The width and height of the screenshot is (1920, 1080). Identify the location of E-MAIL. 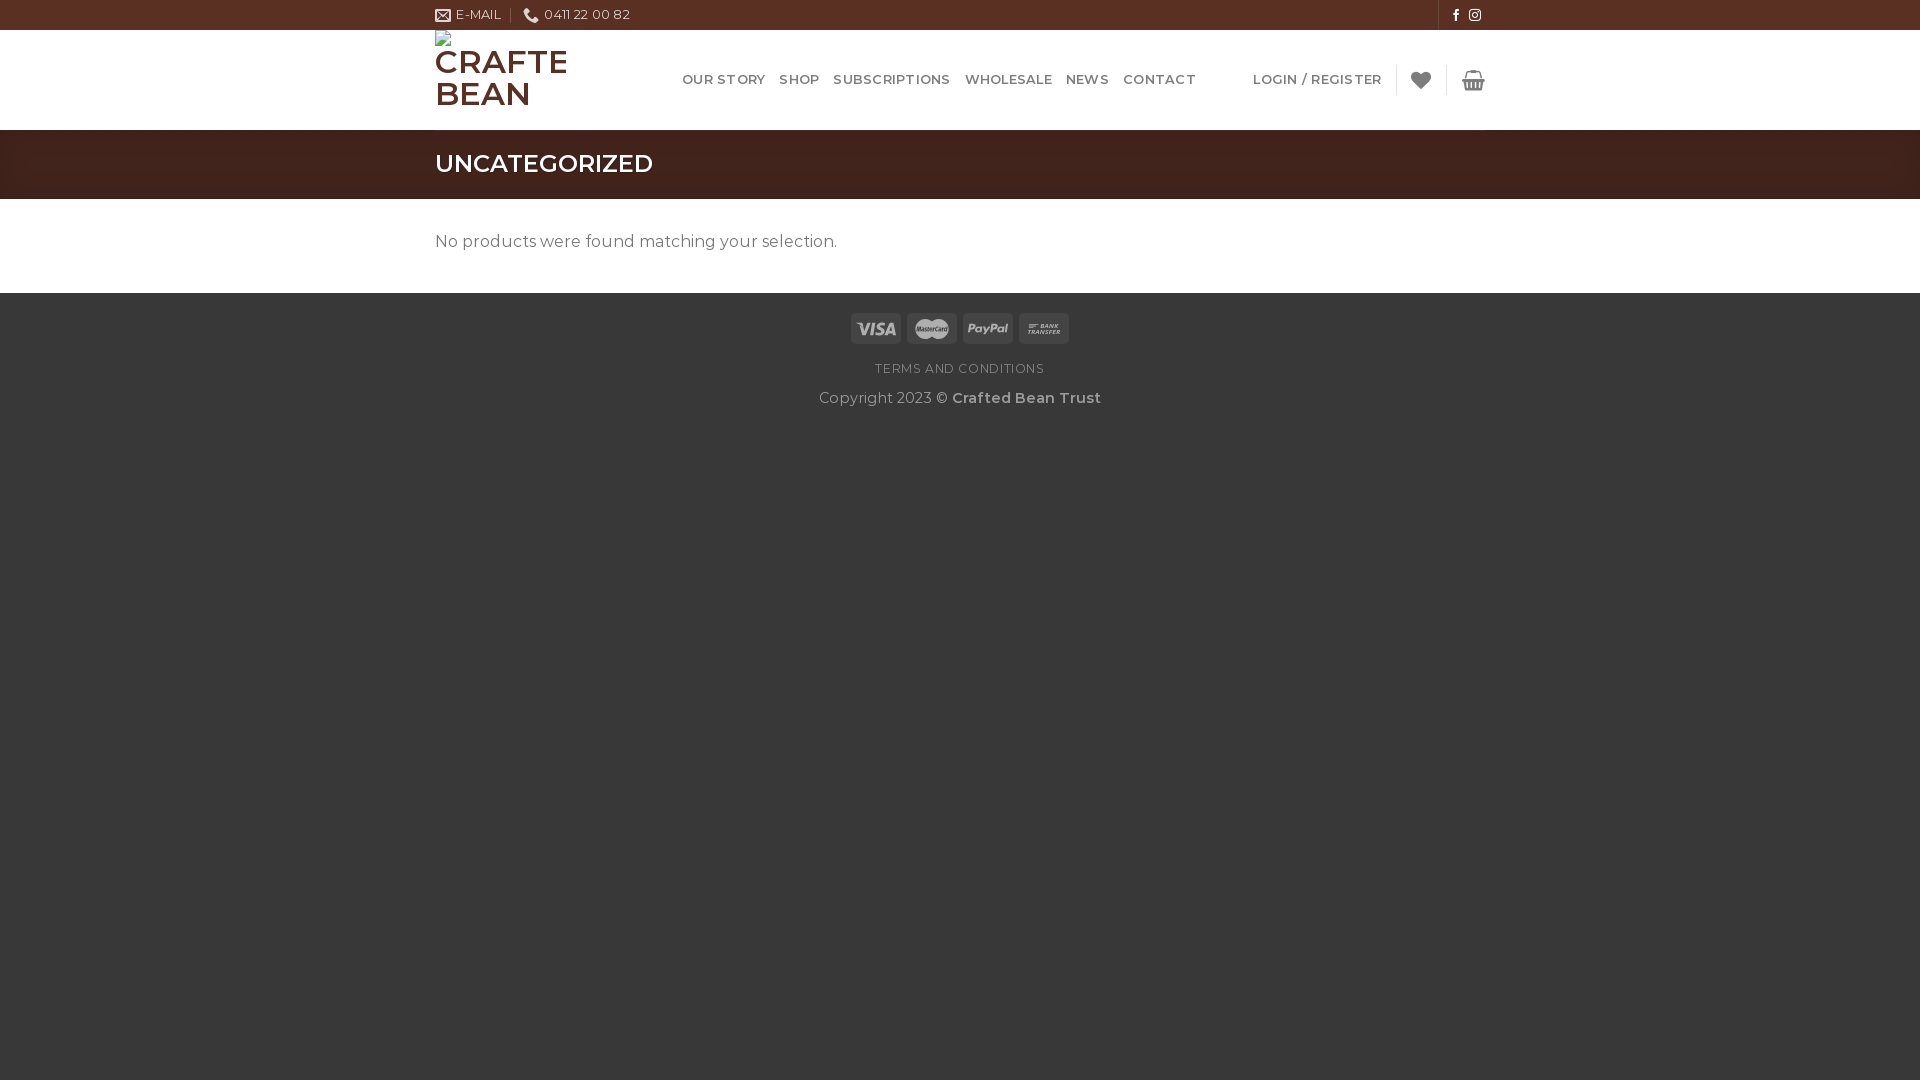
(468, 15).